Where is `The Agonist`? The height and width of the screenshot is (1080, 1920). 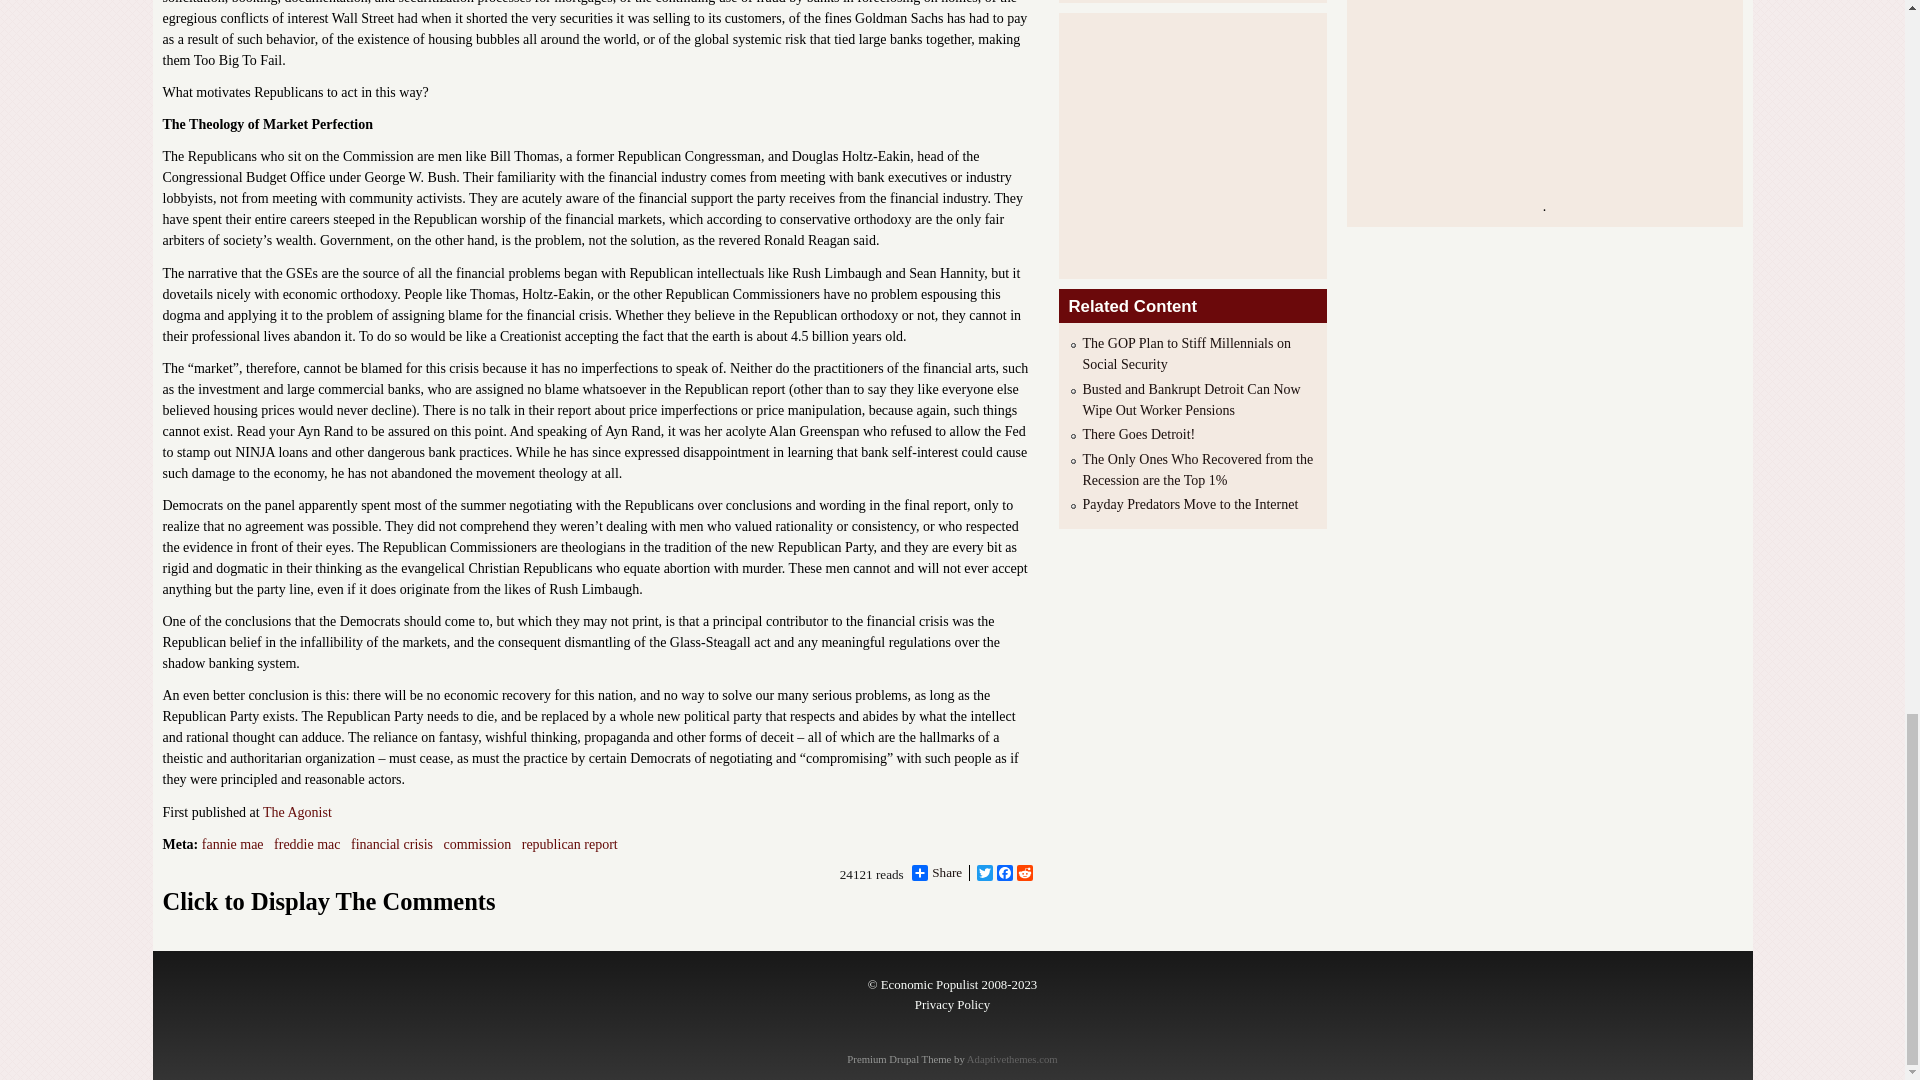
The Agonist is located at coordinates (298, 812).